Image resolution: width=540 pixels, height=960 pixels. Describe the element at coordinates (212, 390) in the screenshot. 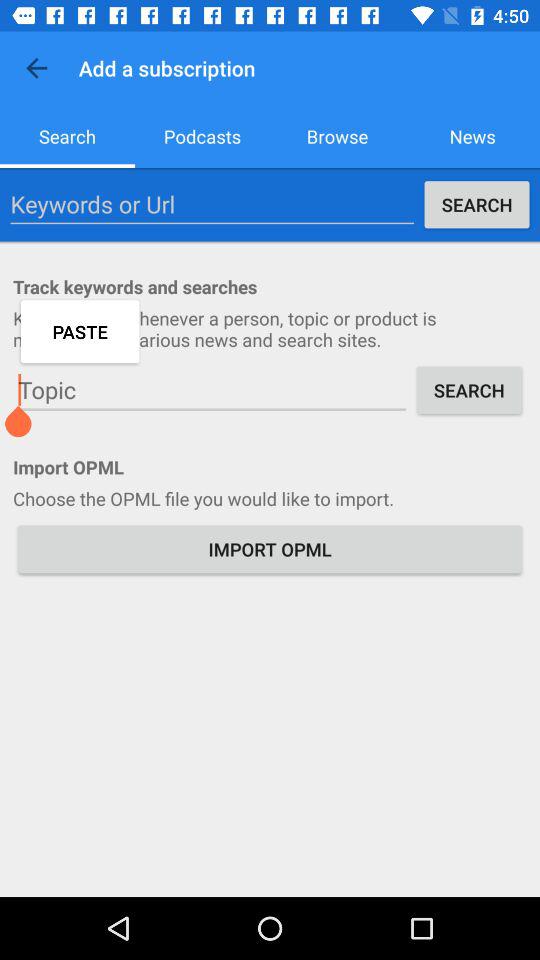

I see `type subject` at that location.